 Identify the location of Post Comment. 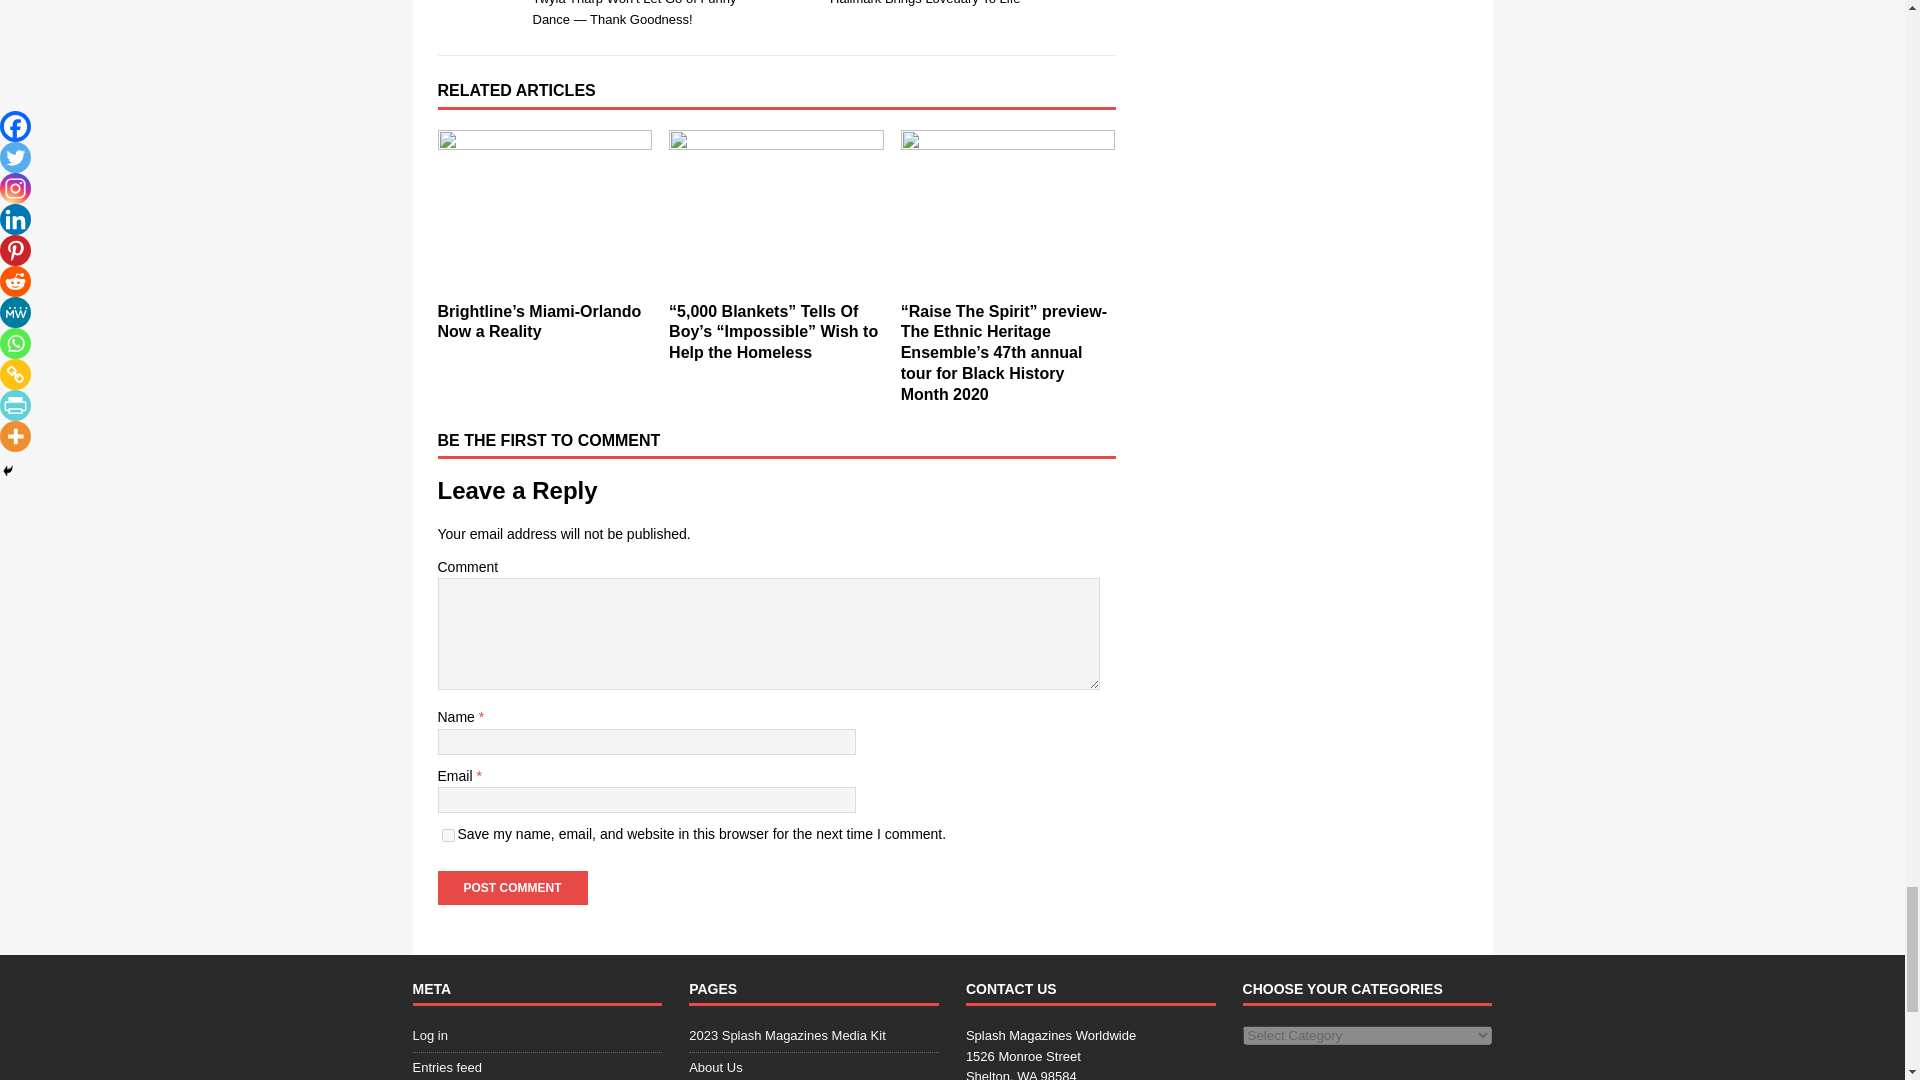
(512, 888).